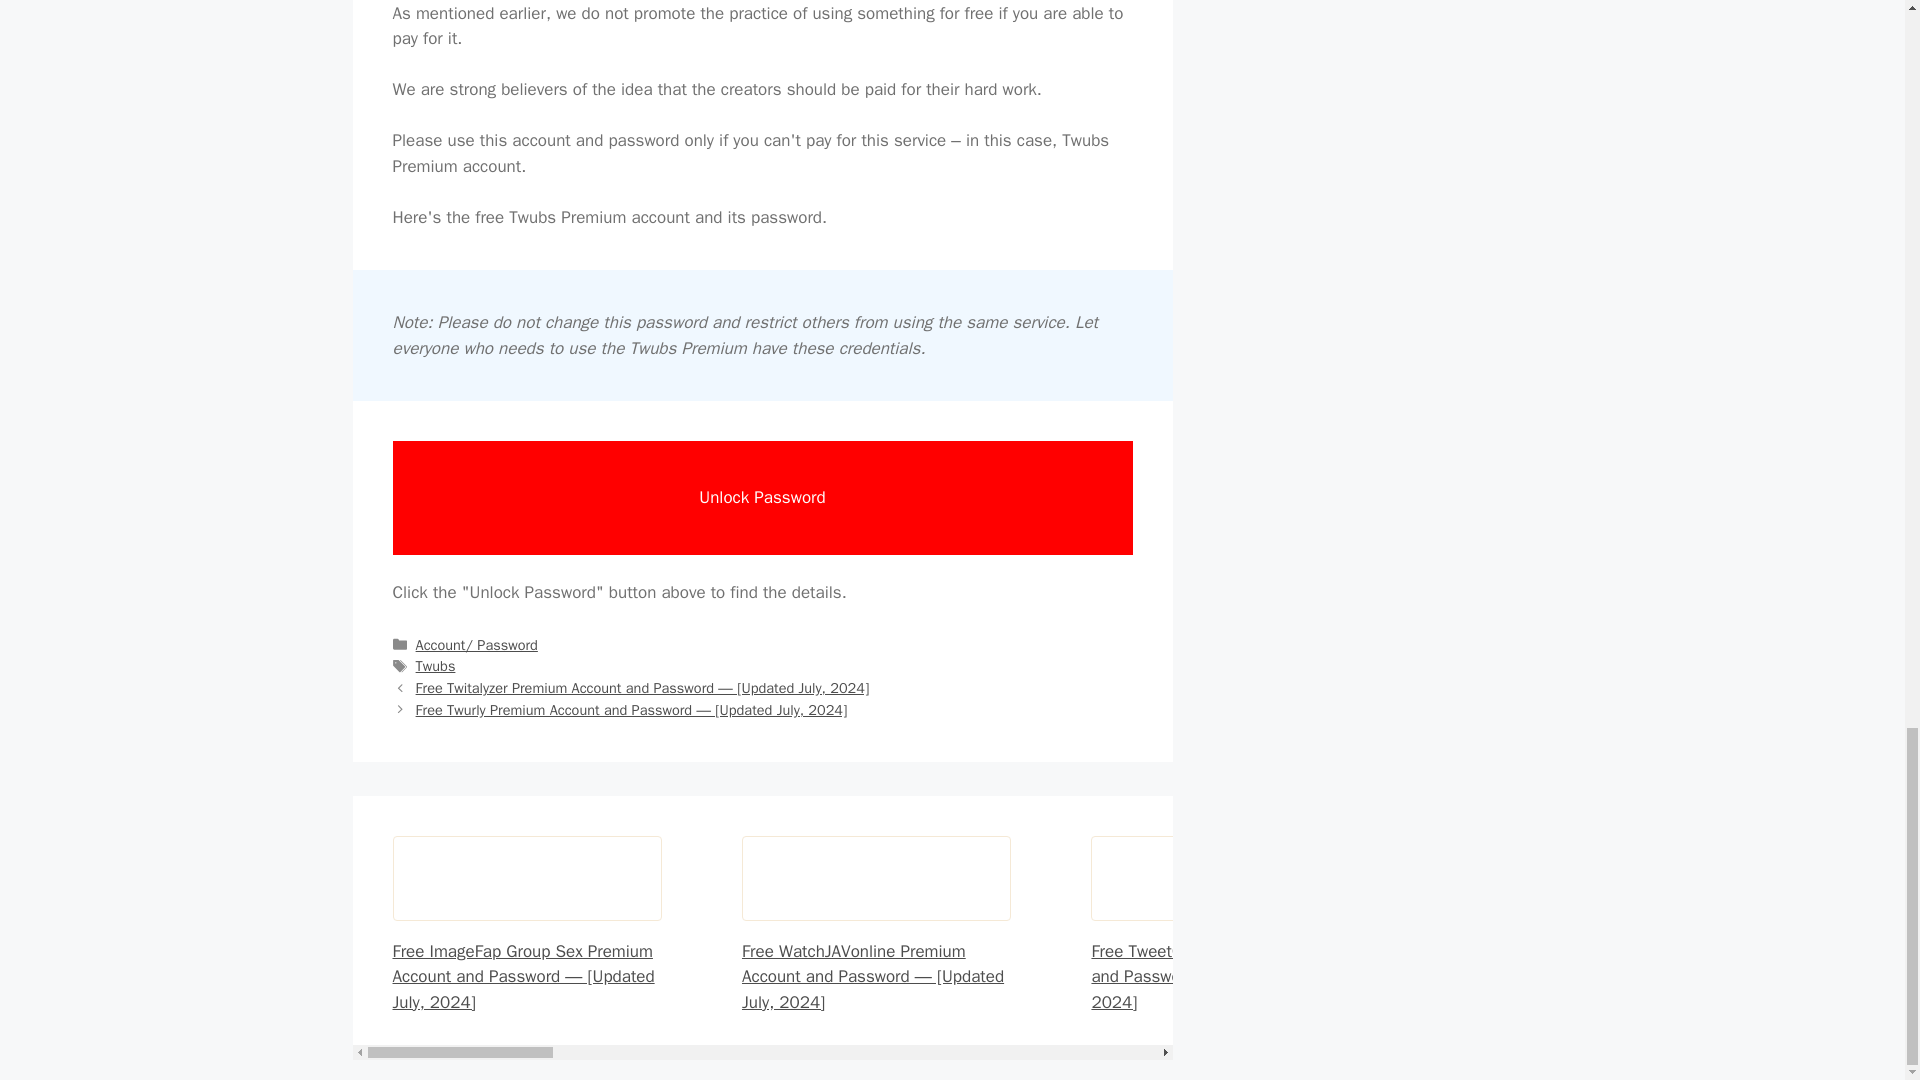 The width and height of the screenshot is (1920, 1080). I want to click on Next, so click(632, 710).